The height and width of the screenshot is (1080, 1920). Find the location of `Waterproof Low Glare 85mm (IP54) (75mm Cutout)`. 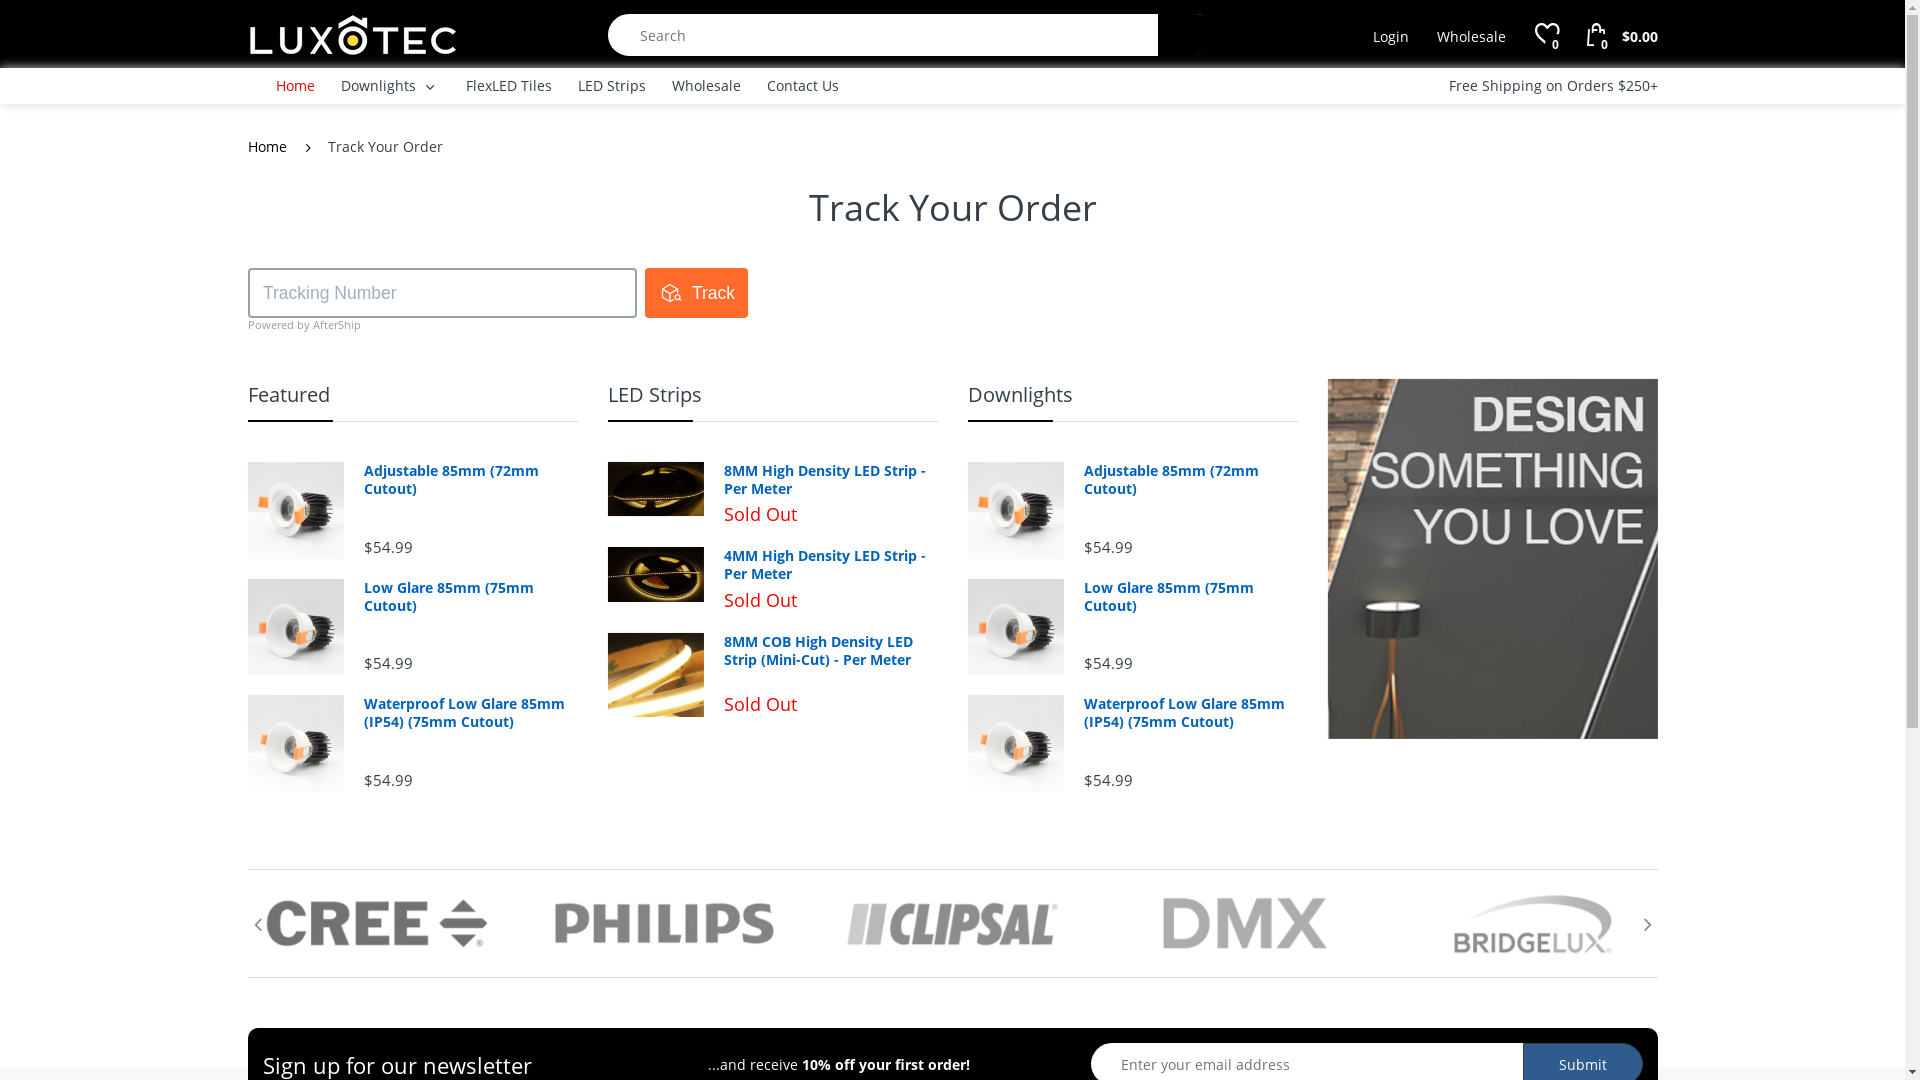

Waterproof Low Glare 85mm (IP54) (75mm Cutout) is located at coordinates (1190, 713).